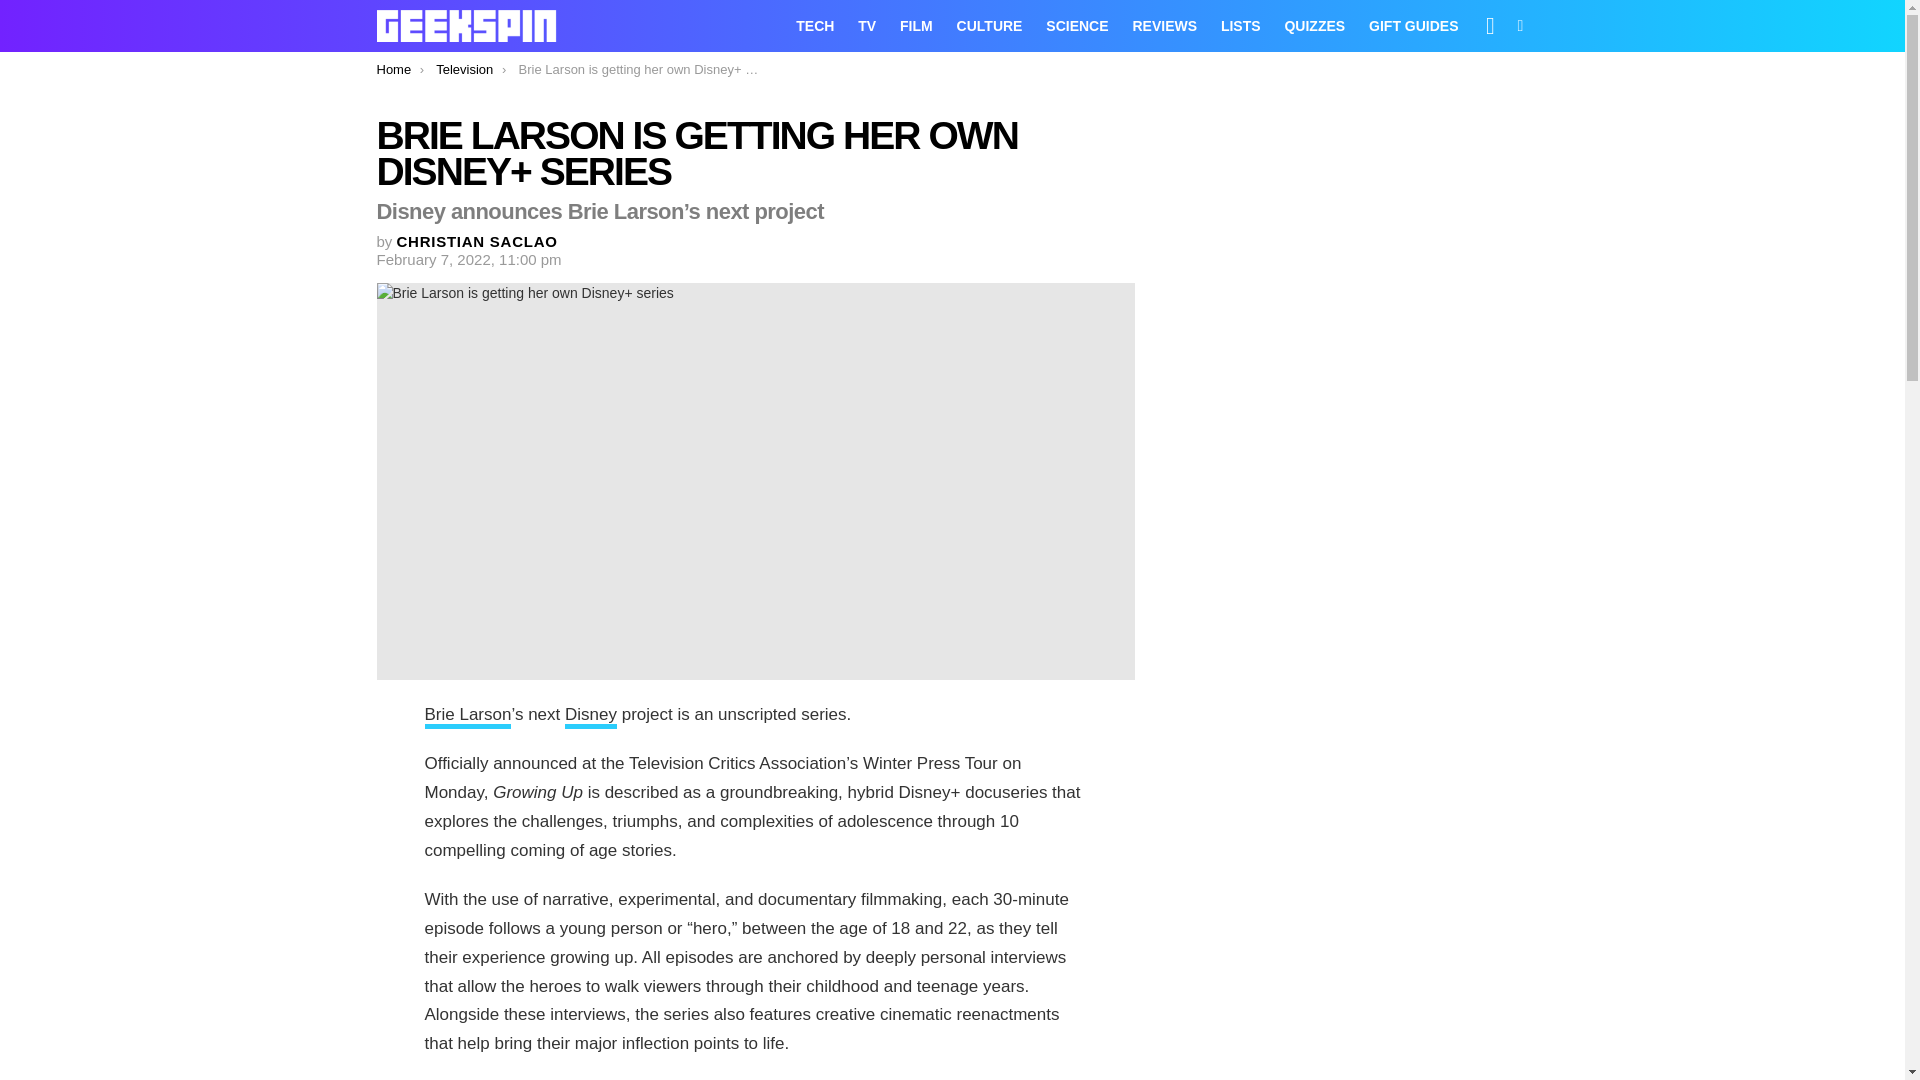 The width and height of the screenshot is (1920, 1080). What do you see at coordinates (467, 717) in the screenshot?
I see `Brie Larson` at bounding box center [467, 717].